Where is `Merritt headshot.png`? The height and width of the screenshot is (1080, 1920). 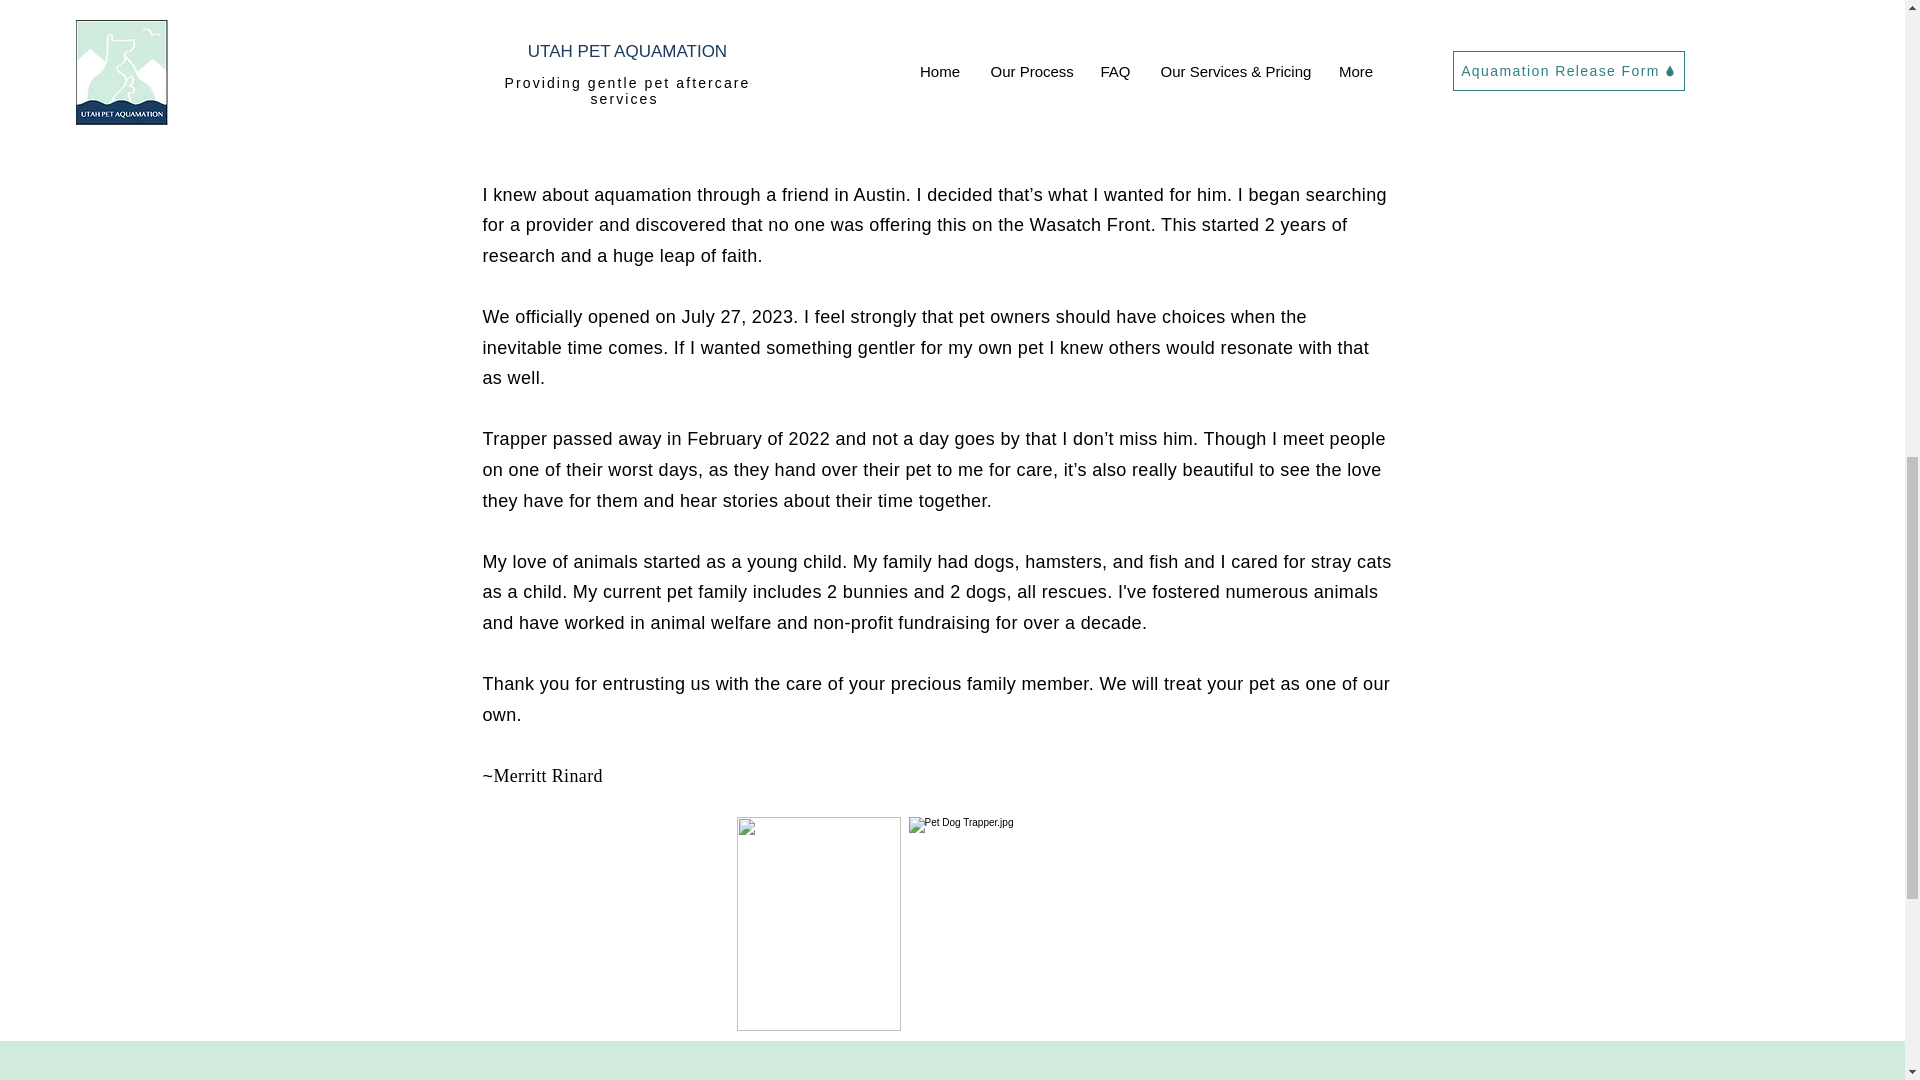 Merritt headshot.png is located at coordinates (818, 924).